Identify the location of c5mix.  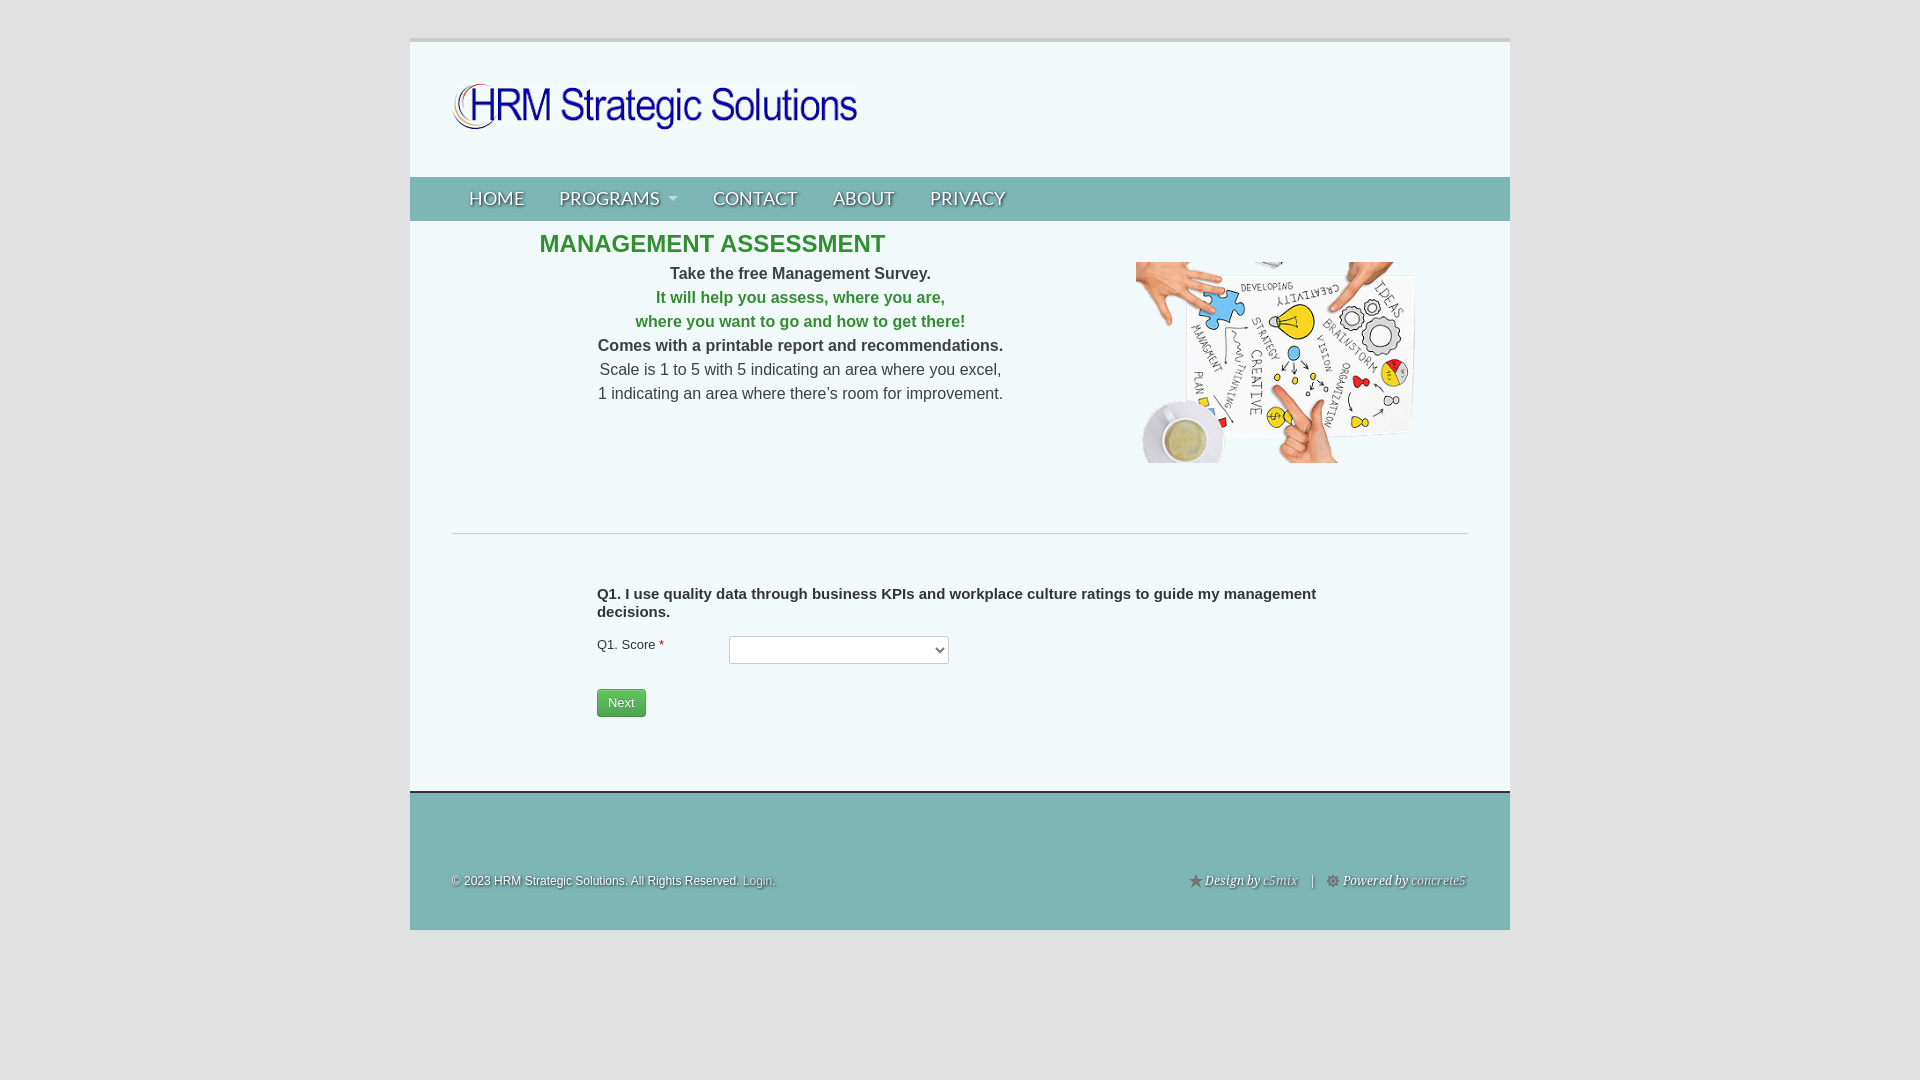
(1280, 881).